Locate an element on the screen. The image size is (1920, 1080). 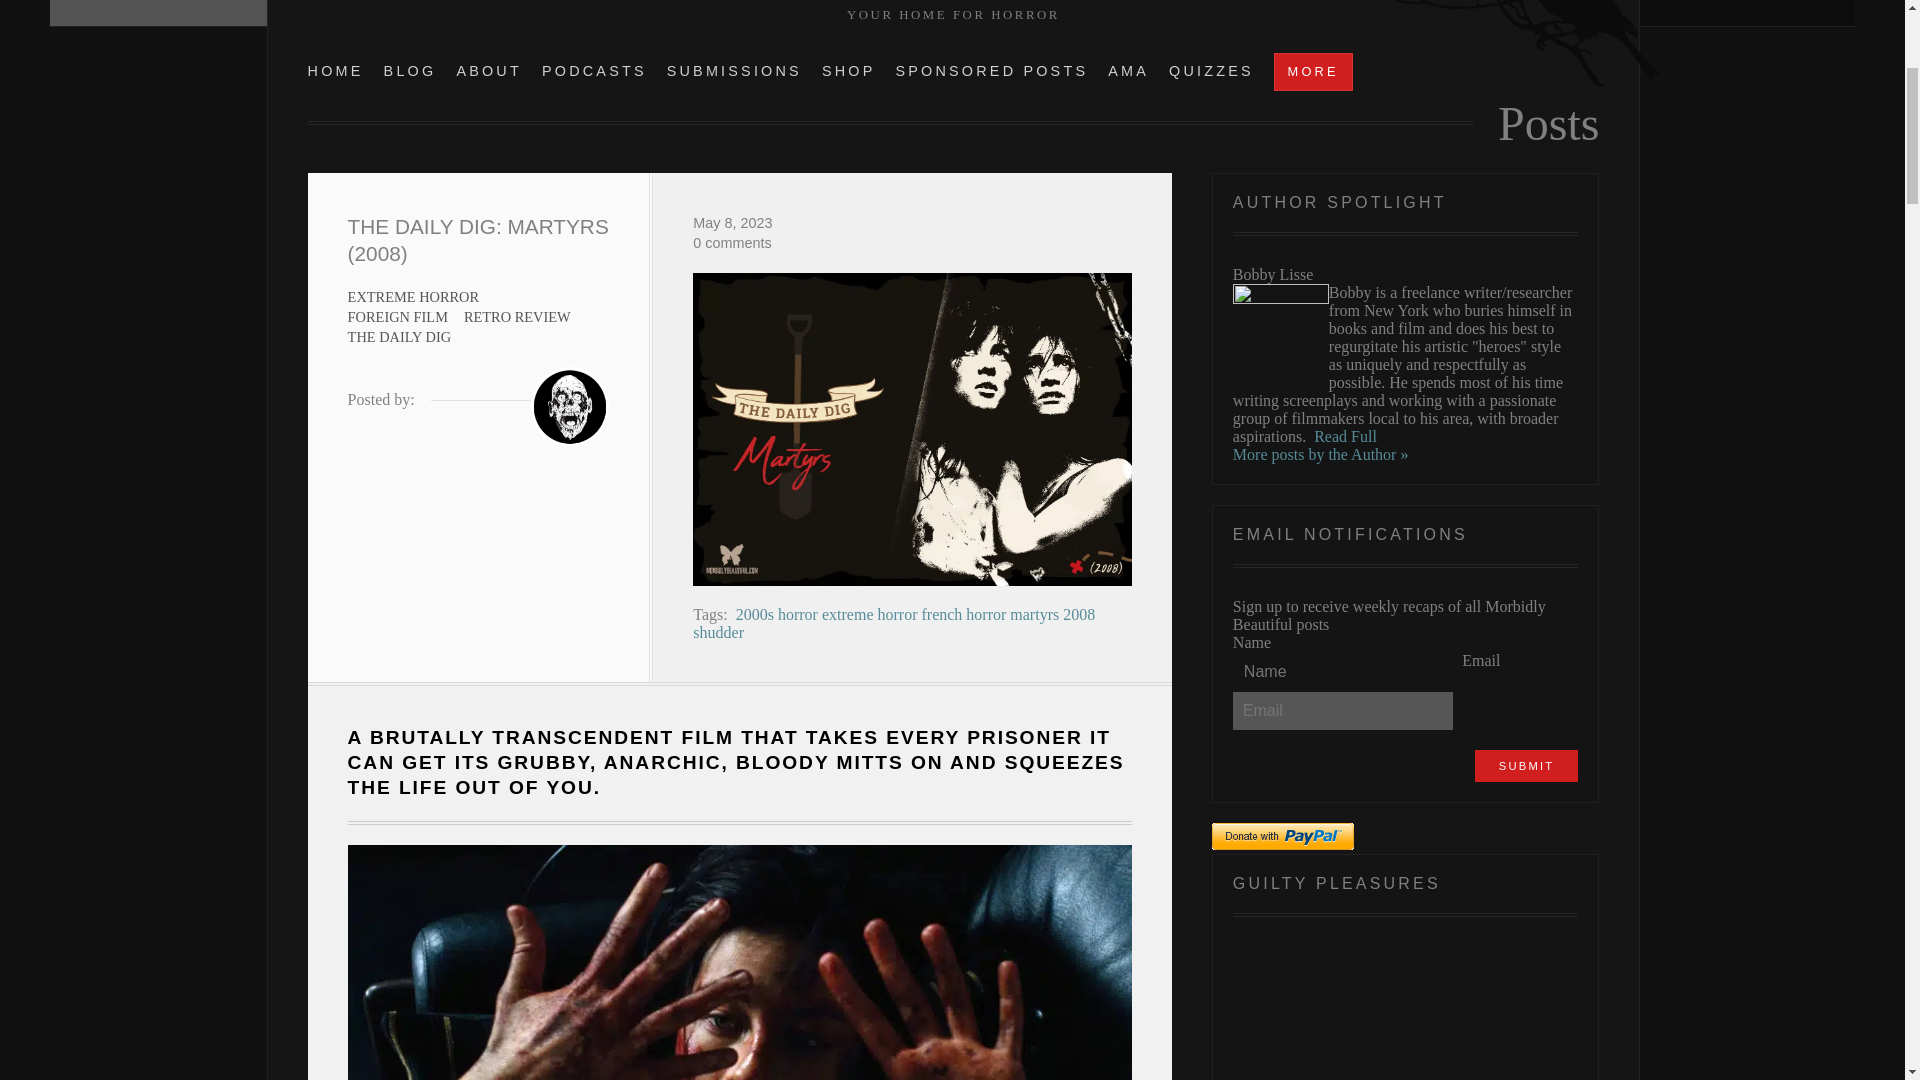
AMA is located at coordinates (1128, 70).